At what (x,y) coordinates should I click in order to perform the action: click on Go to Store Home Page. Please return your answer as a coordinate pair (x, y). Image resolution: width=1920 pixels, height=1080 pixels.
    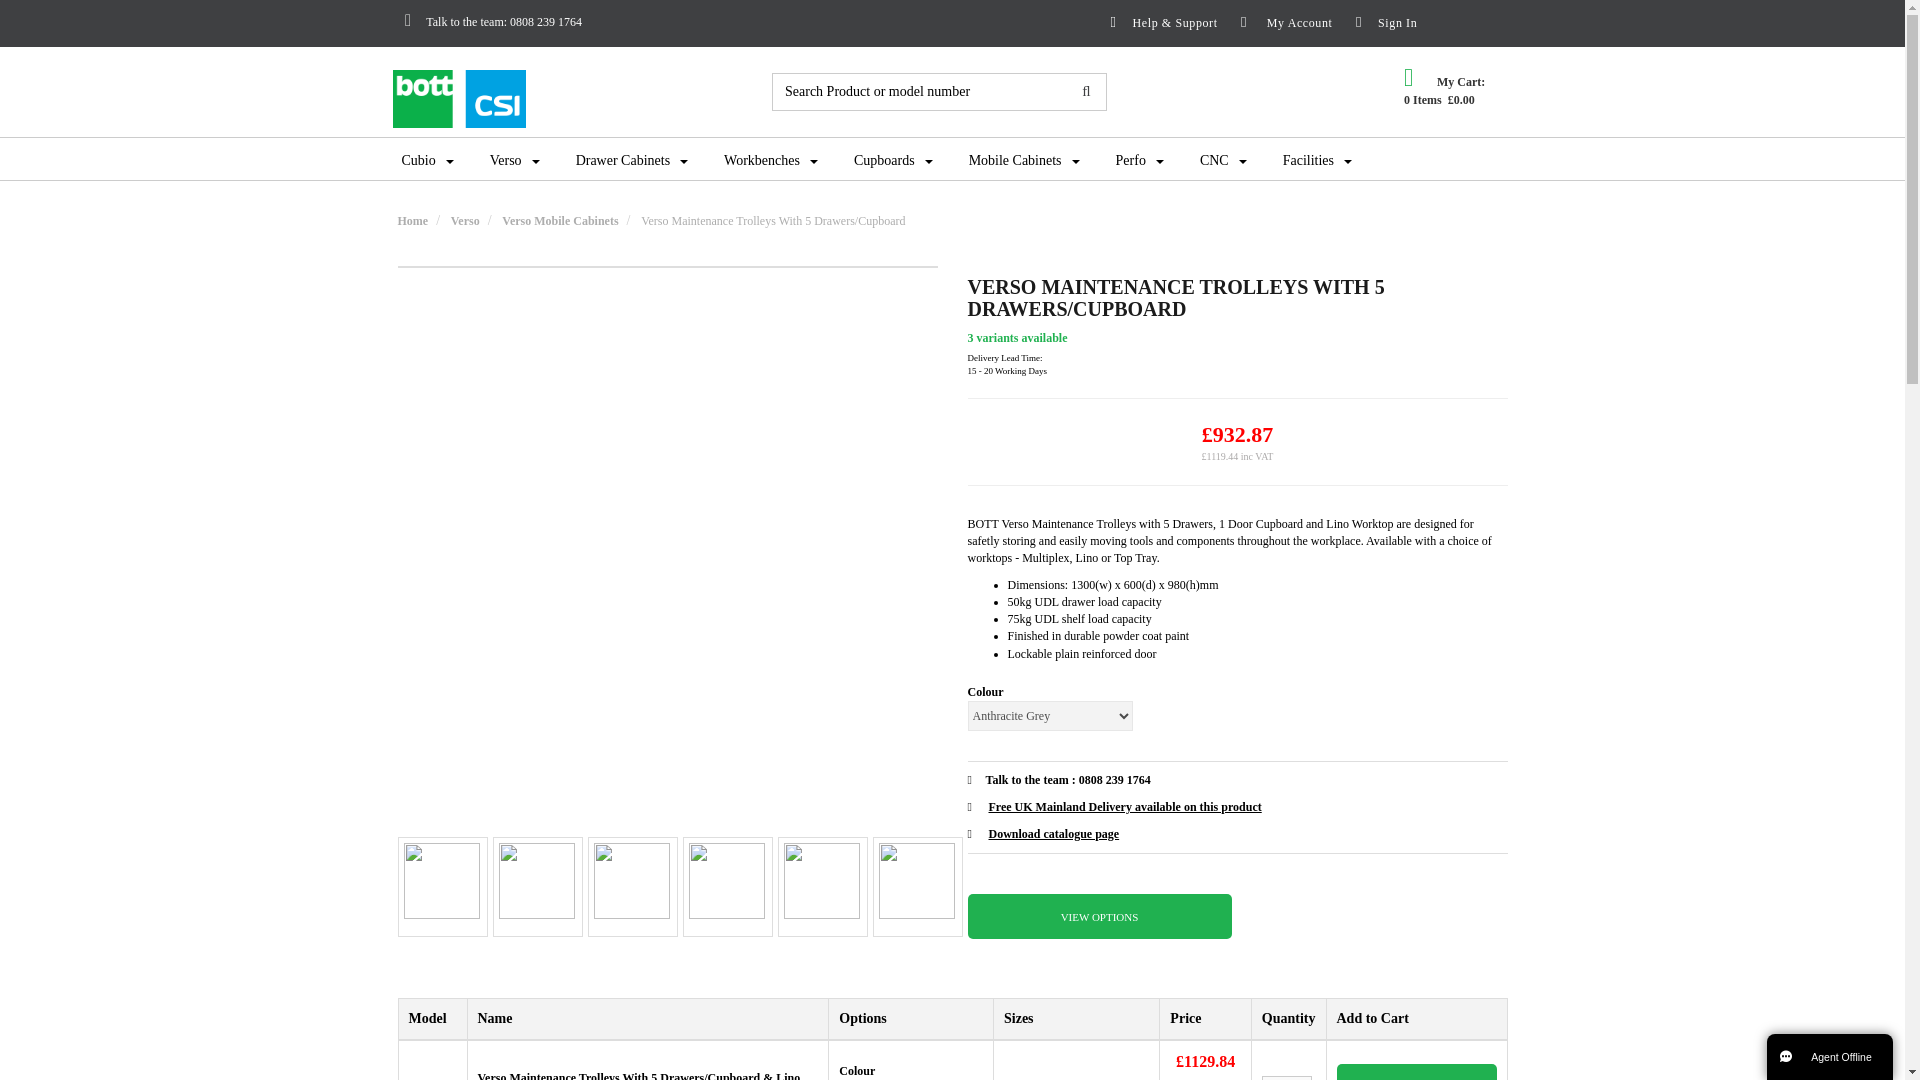
    Looking at the image, I should click on (412, 220).